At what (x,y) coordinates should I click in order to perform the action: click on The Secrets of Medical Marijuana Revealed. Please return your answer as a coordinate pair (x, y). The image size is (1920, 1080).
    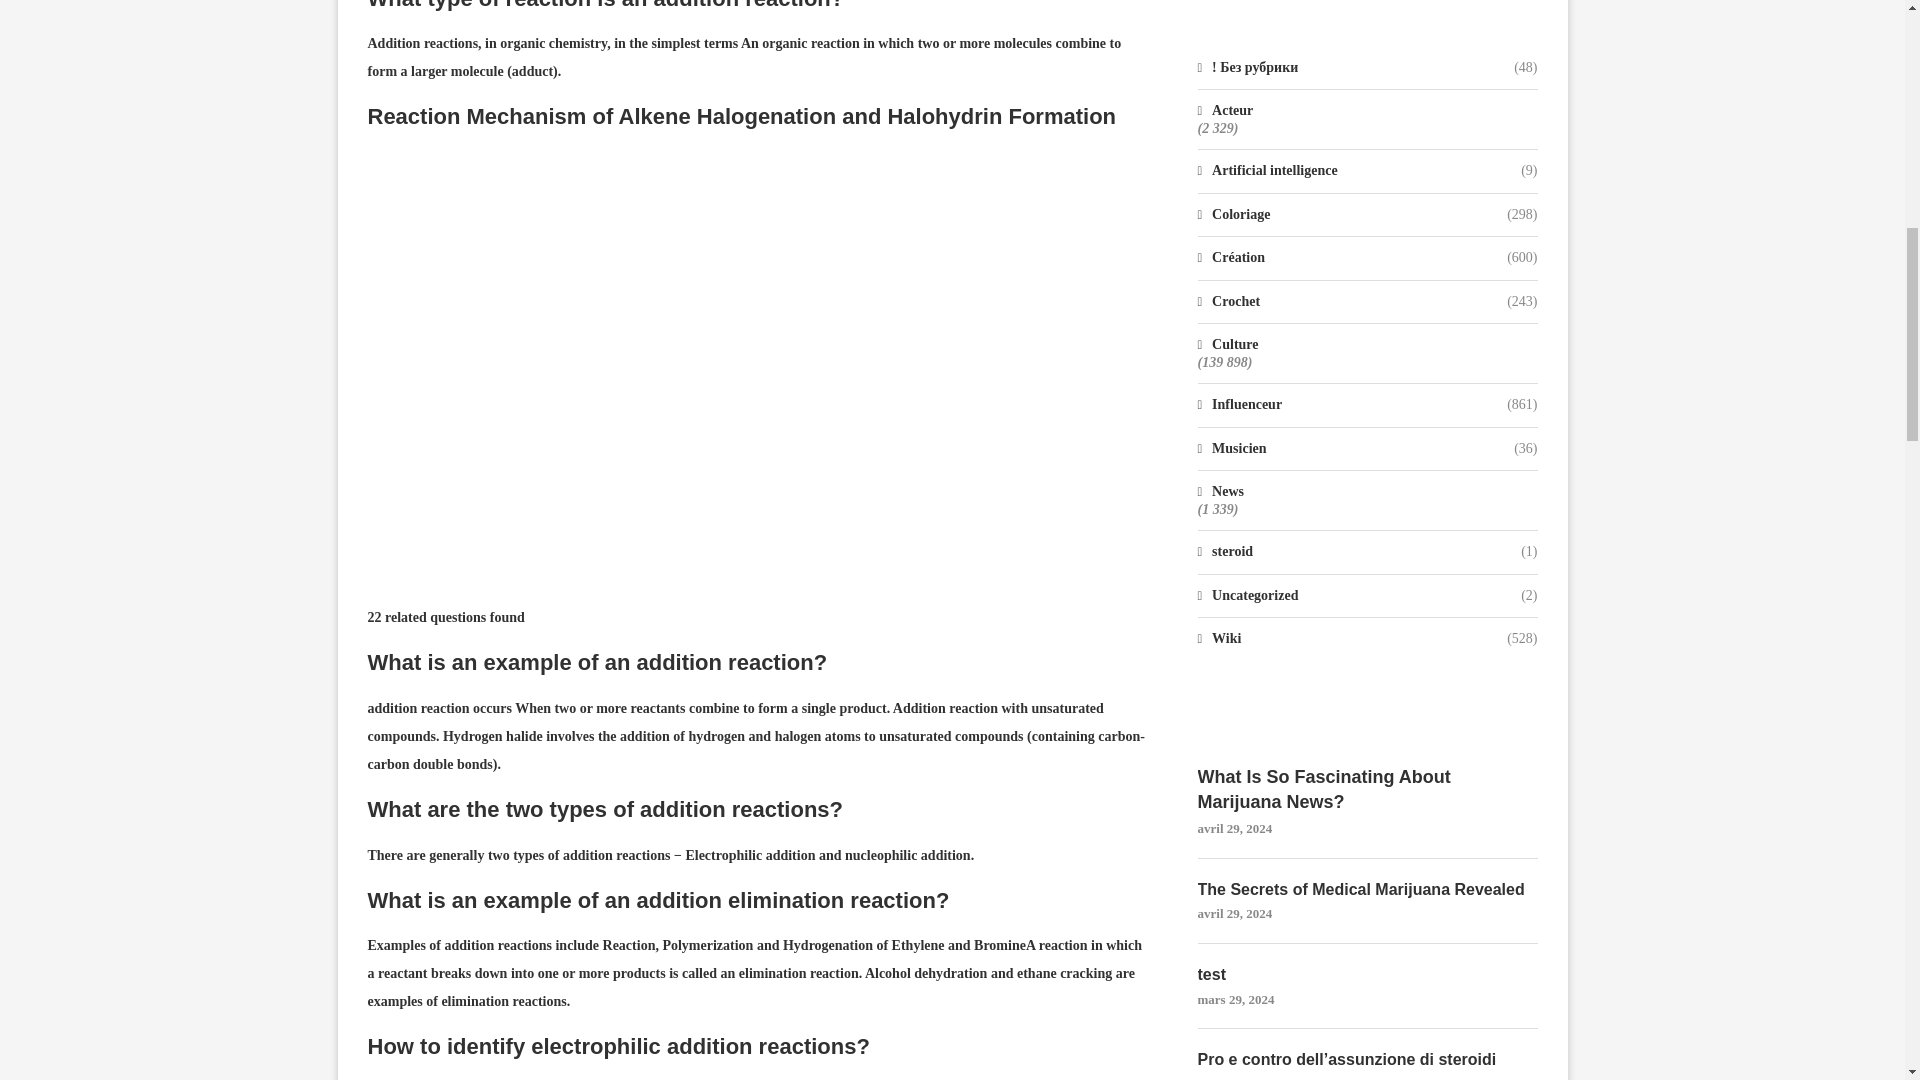
    Looking at the image, I should click on (1368, 890).